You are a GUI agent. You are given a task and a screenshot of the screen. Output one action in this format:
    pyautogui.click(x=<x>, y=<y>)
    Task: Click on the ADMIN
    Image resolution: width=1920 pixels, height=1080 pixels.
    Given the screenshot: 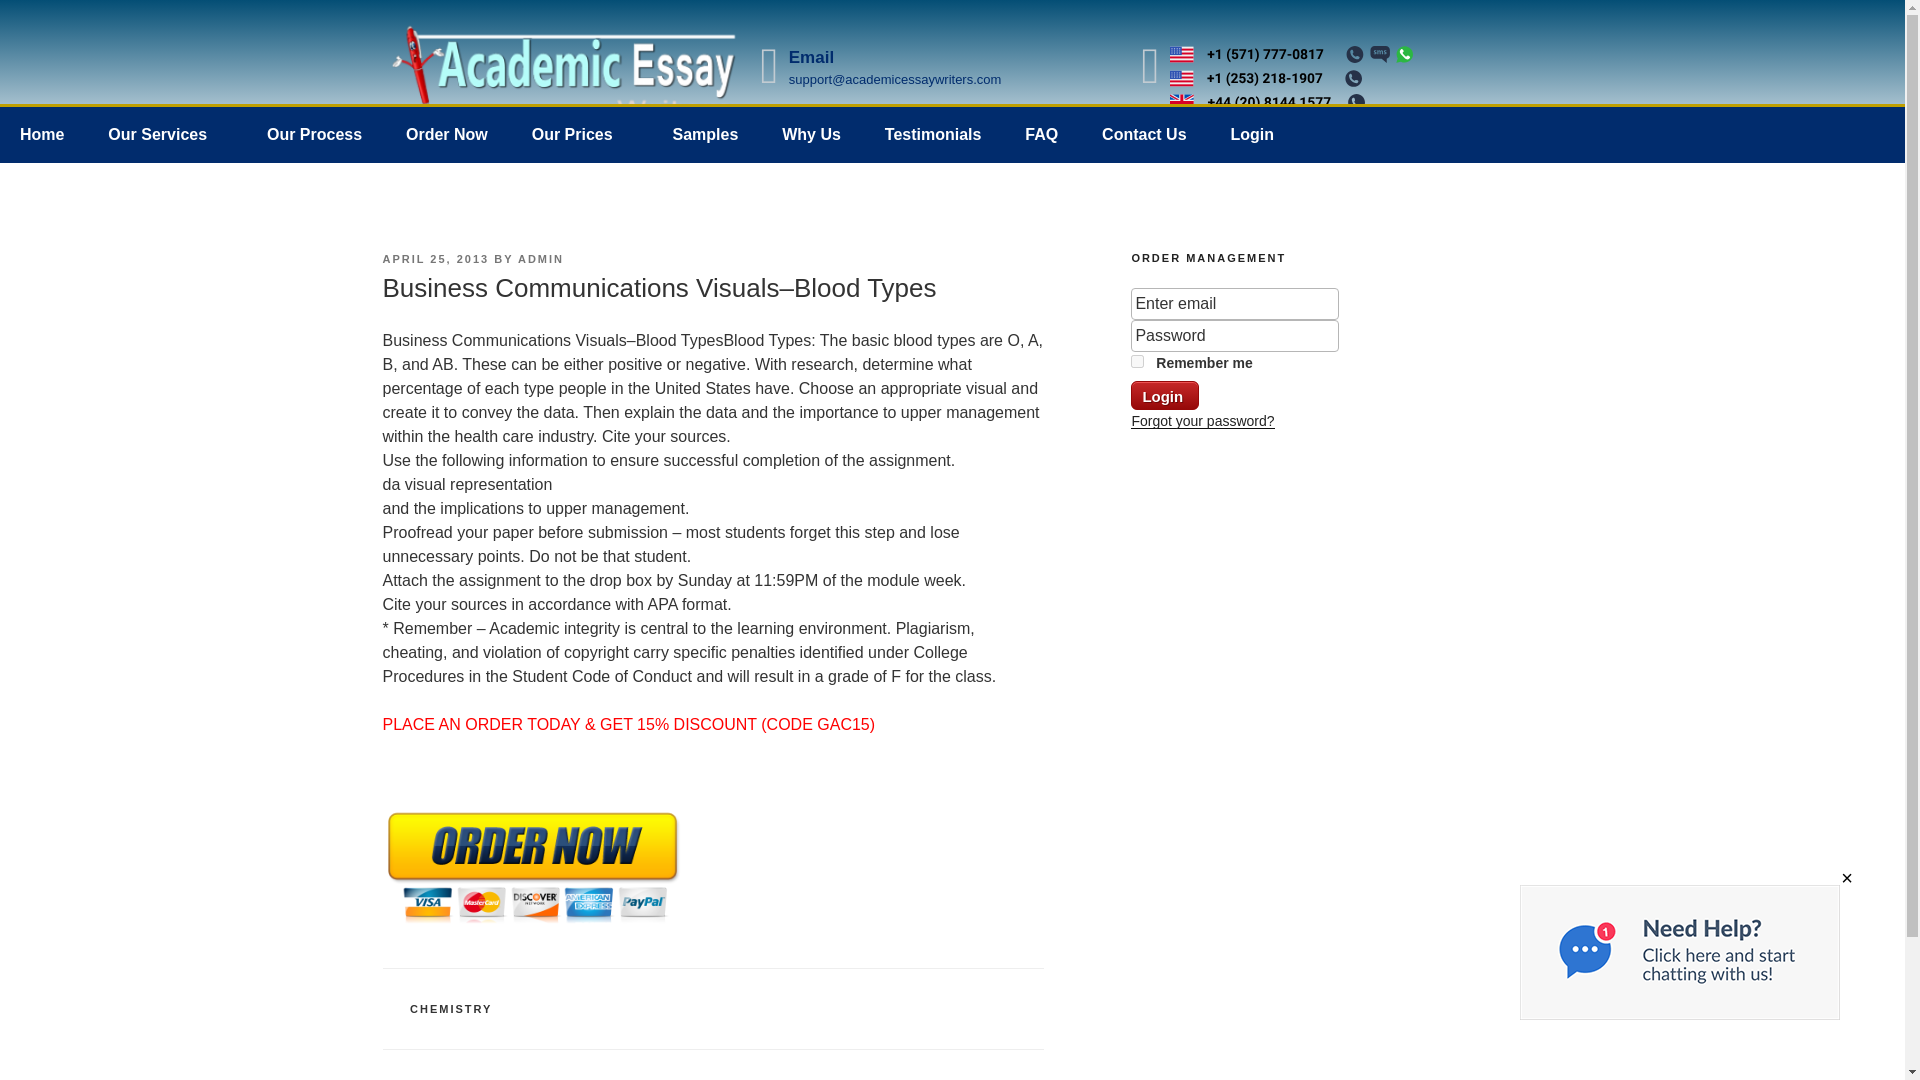 What is the action you would take?
    pyautogui.click(x=541, y=258)
    